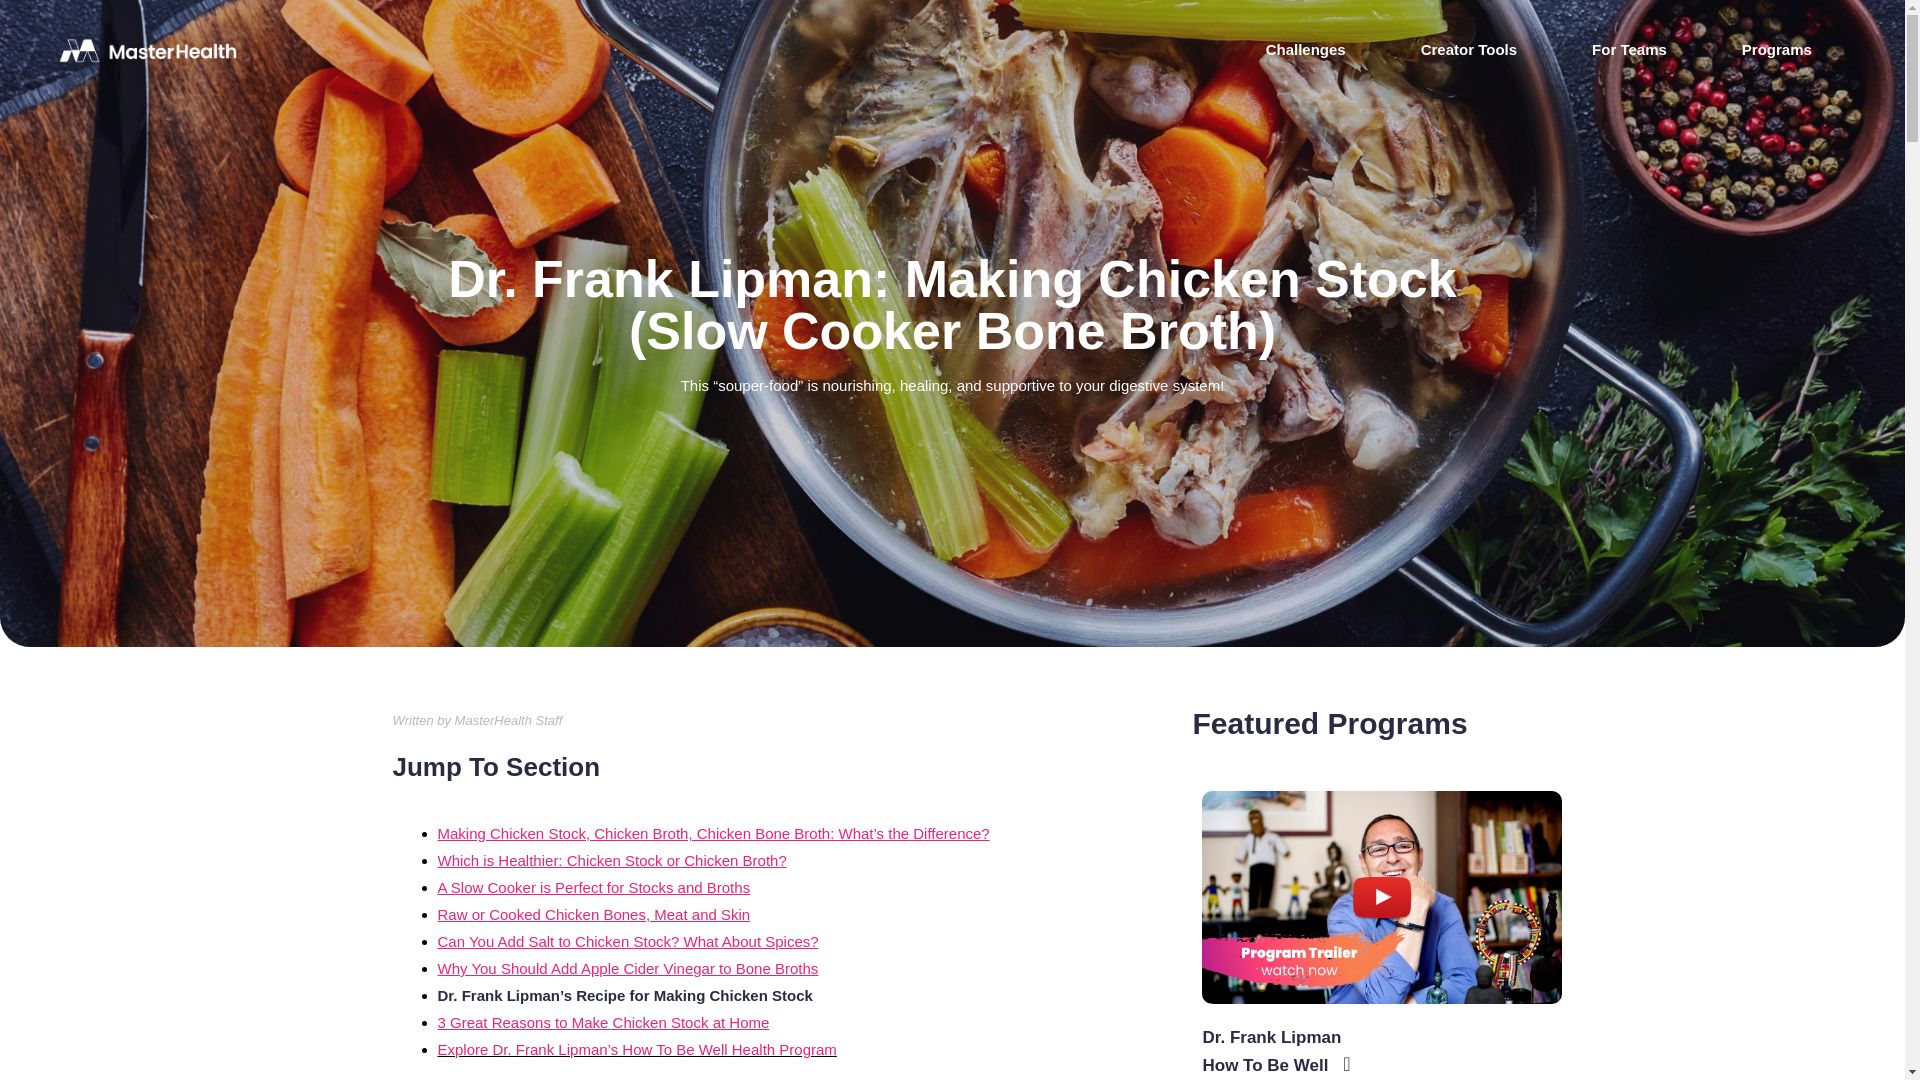  I want to click on Raw or Cooked Chicken Bones, Meat and Skin, so click(594, 914).